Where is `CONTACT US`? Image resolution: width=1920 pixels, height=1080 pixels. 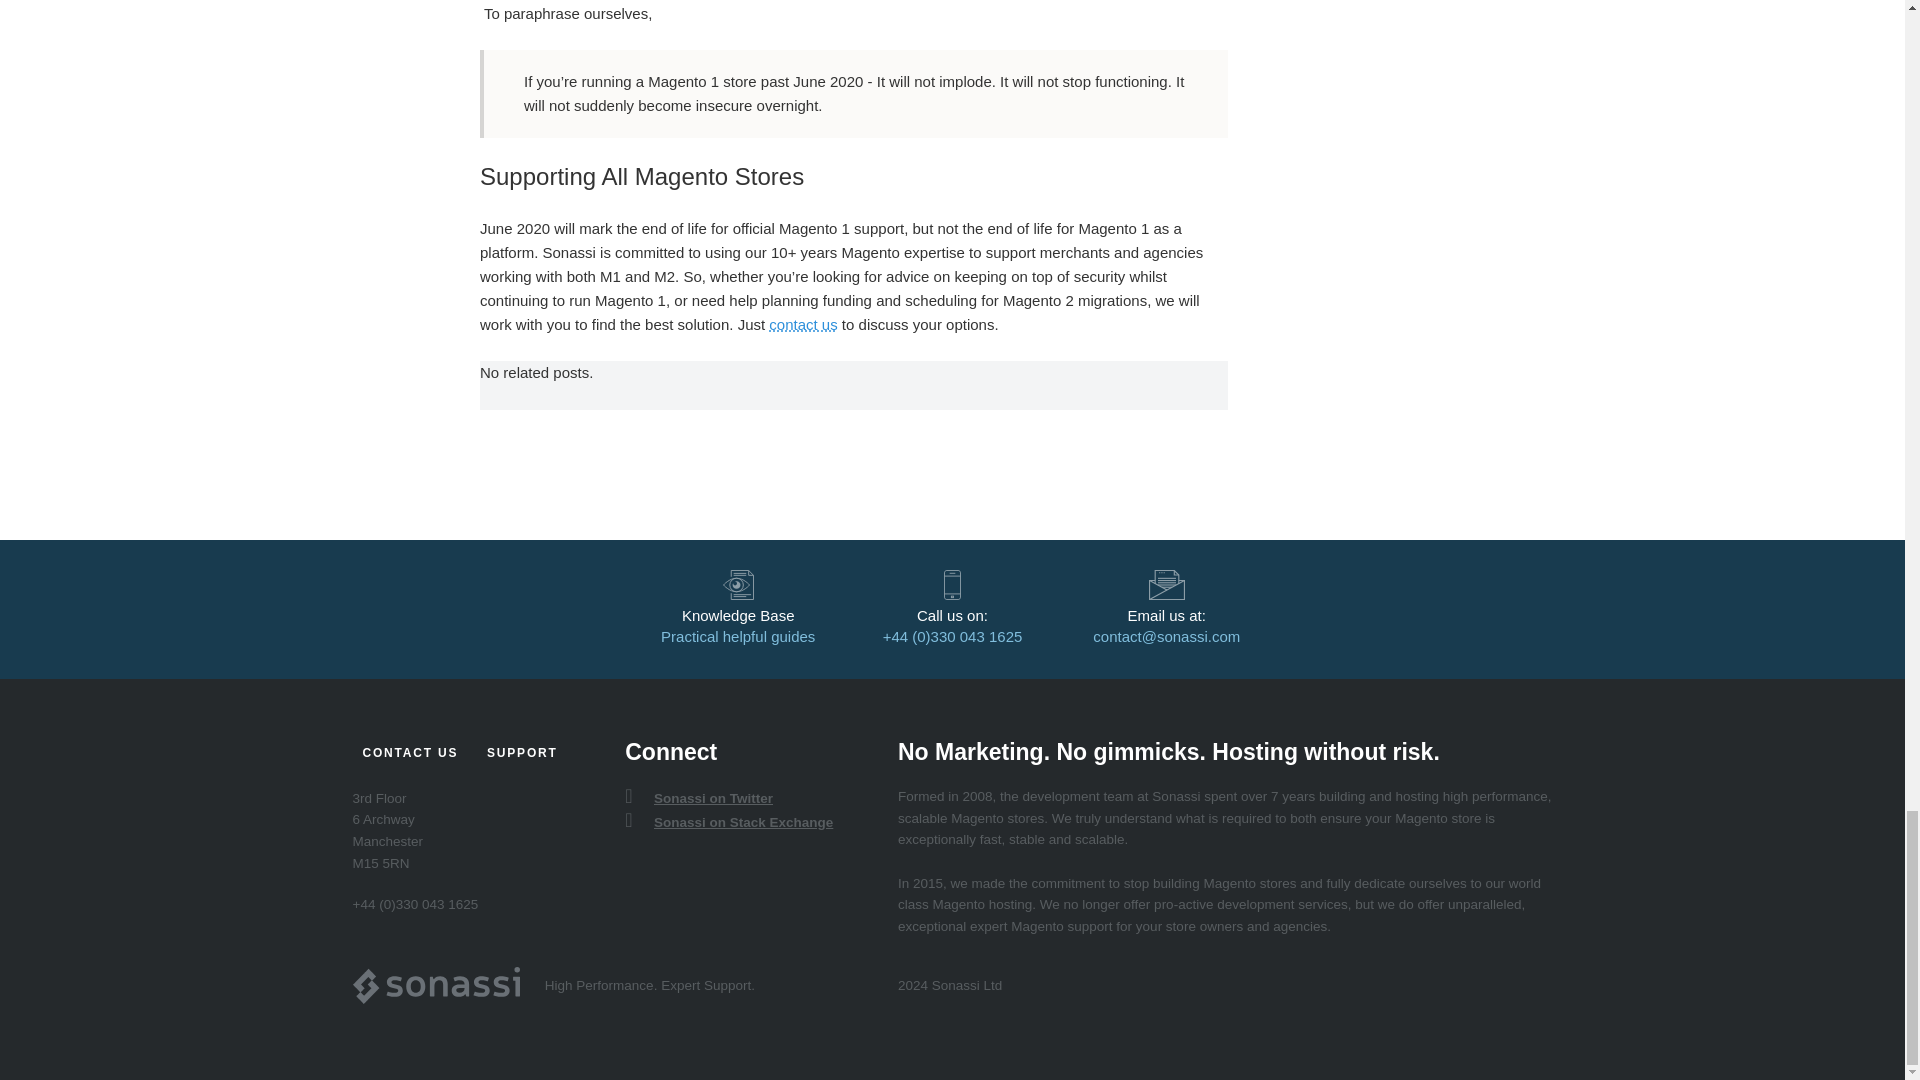
CONTACT US is located at coordinates (410, 752).